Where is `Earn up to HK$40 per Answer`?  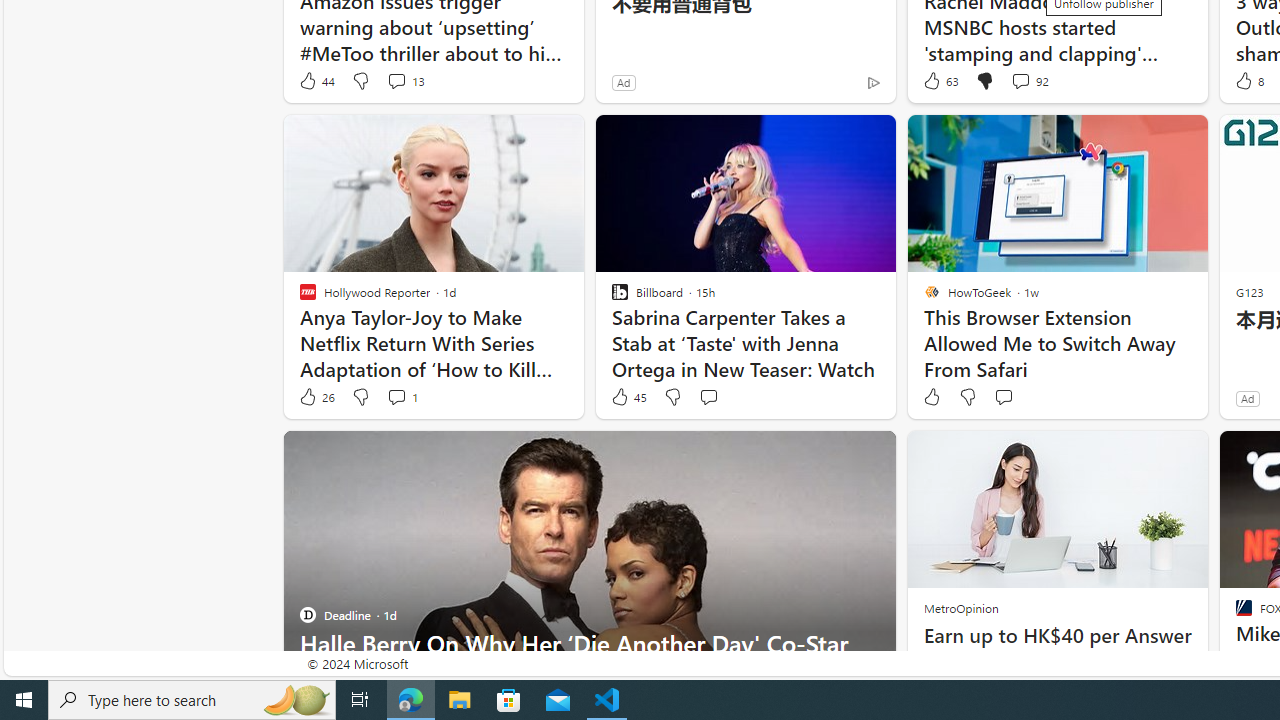 Earn up to HK$40 per Answer is located at coordinates (1056, 636).